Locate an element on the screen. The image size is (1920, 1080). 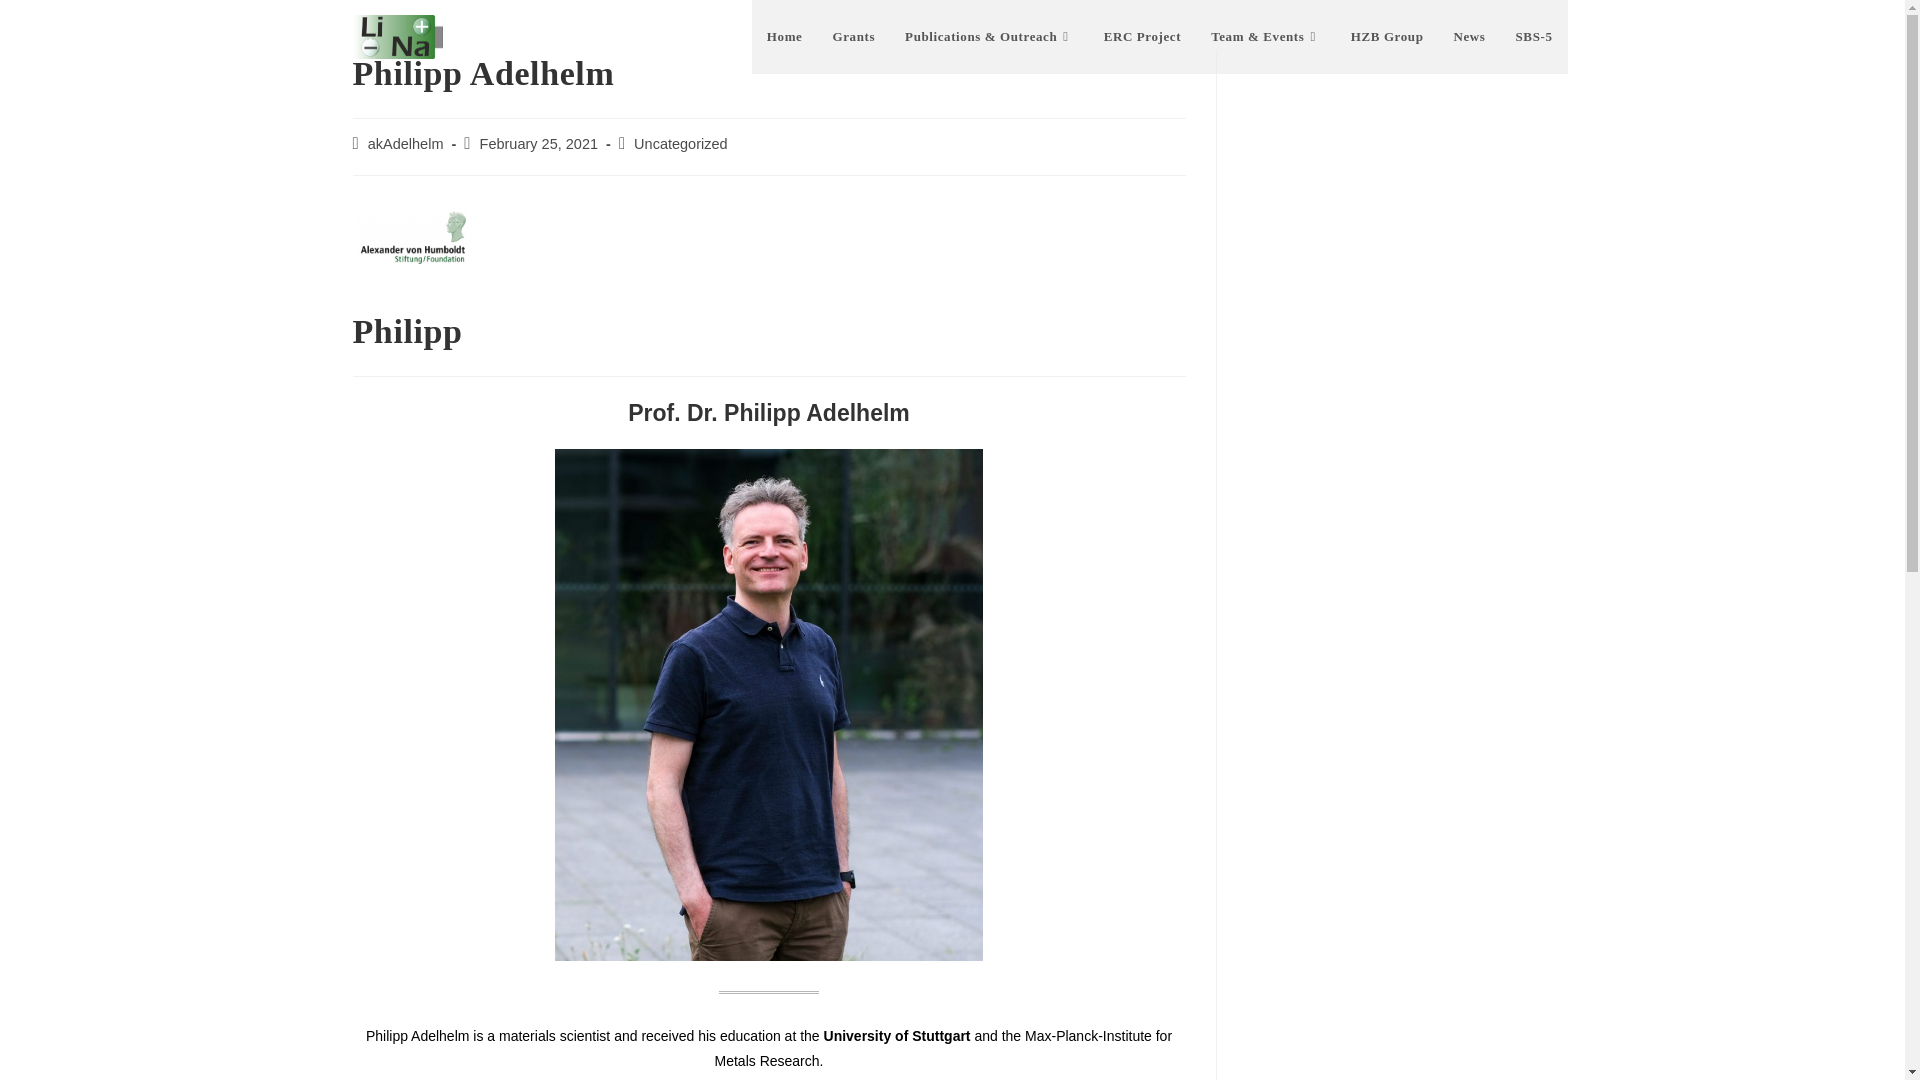
ERC Project is located at coordinates (1142, 37).